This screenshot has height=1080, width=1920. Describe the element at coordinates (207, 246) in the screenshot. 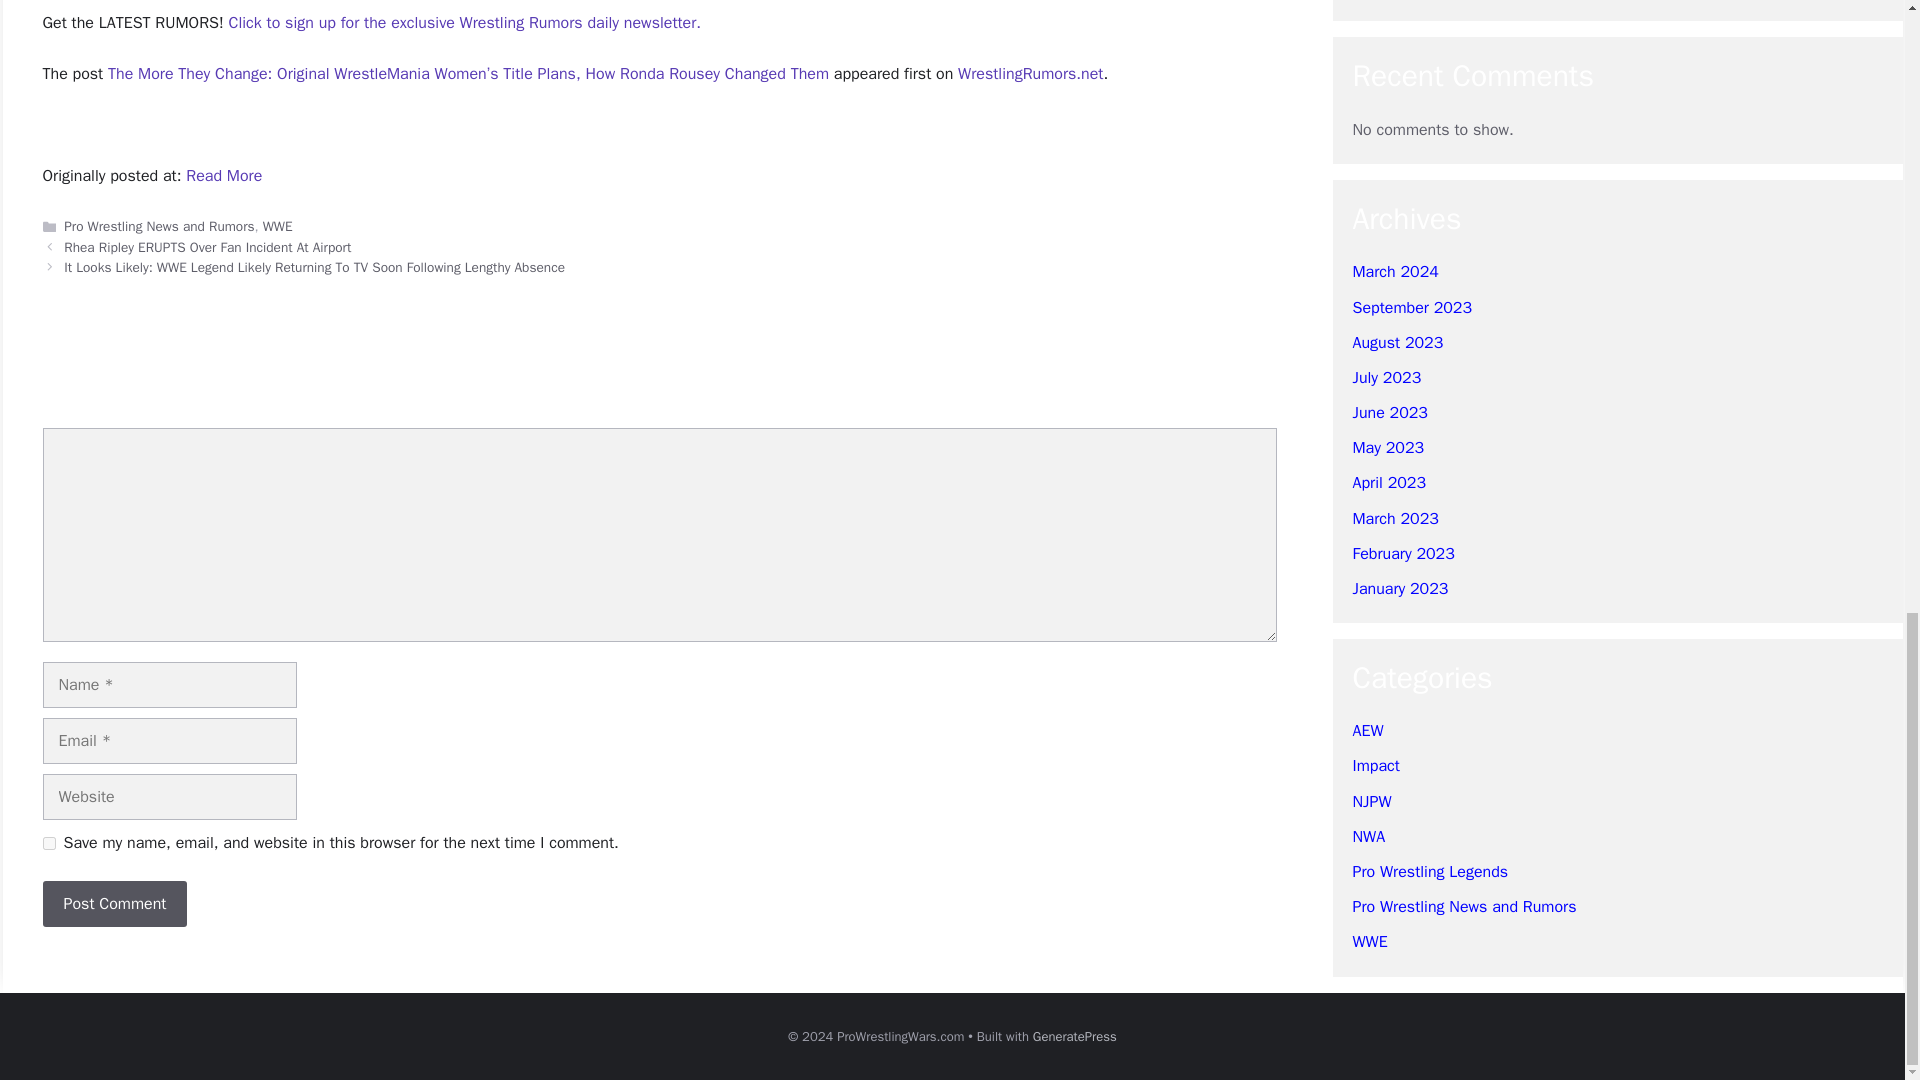

I see `Rhea Ripley ERUPTS Over Fan Incident At Airport` at that location.